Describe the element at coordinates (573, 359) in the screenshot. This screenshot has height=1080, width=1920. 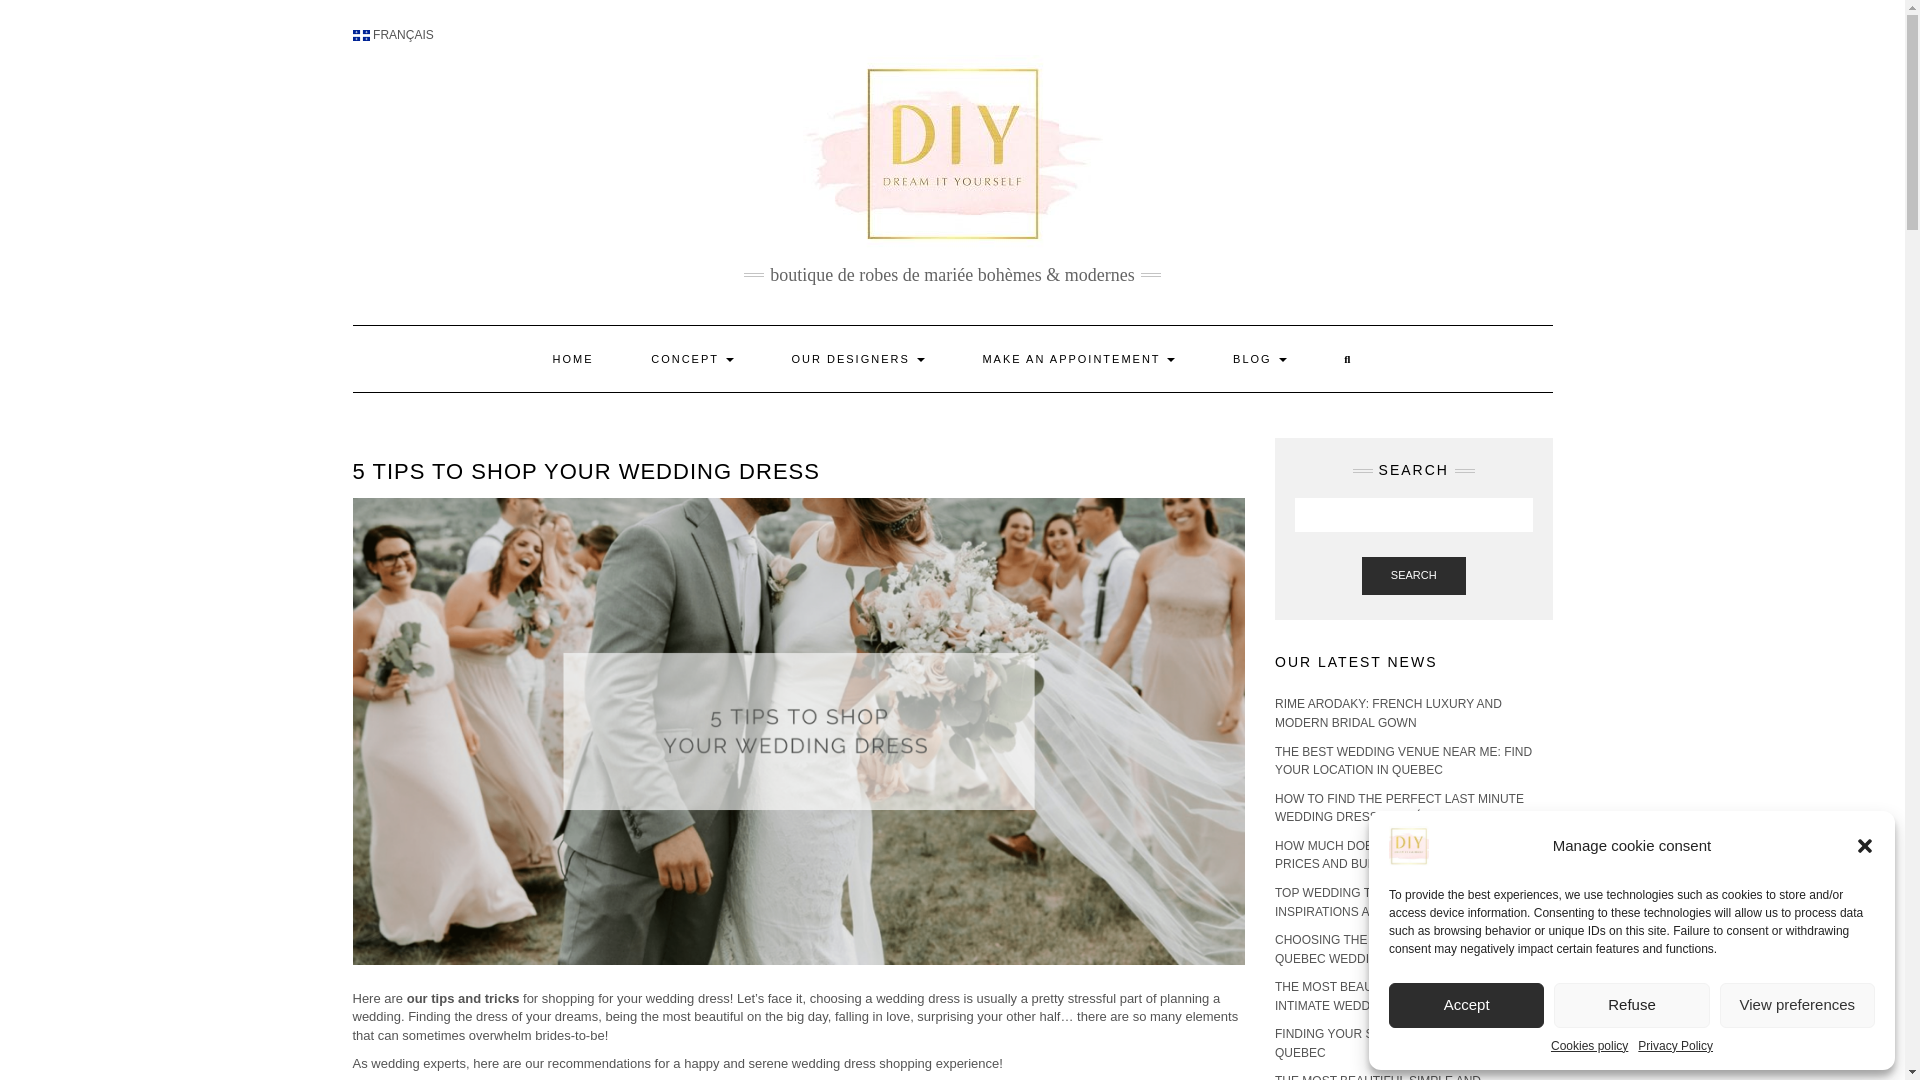
I see `HOME` at that location.